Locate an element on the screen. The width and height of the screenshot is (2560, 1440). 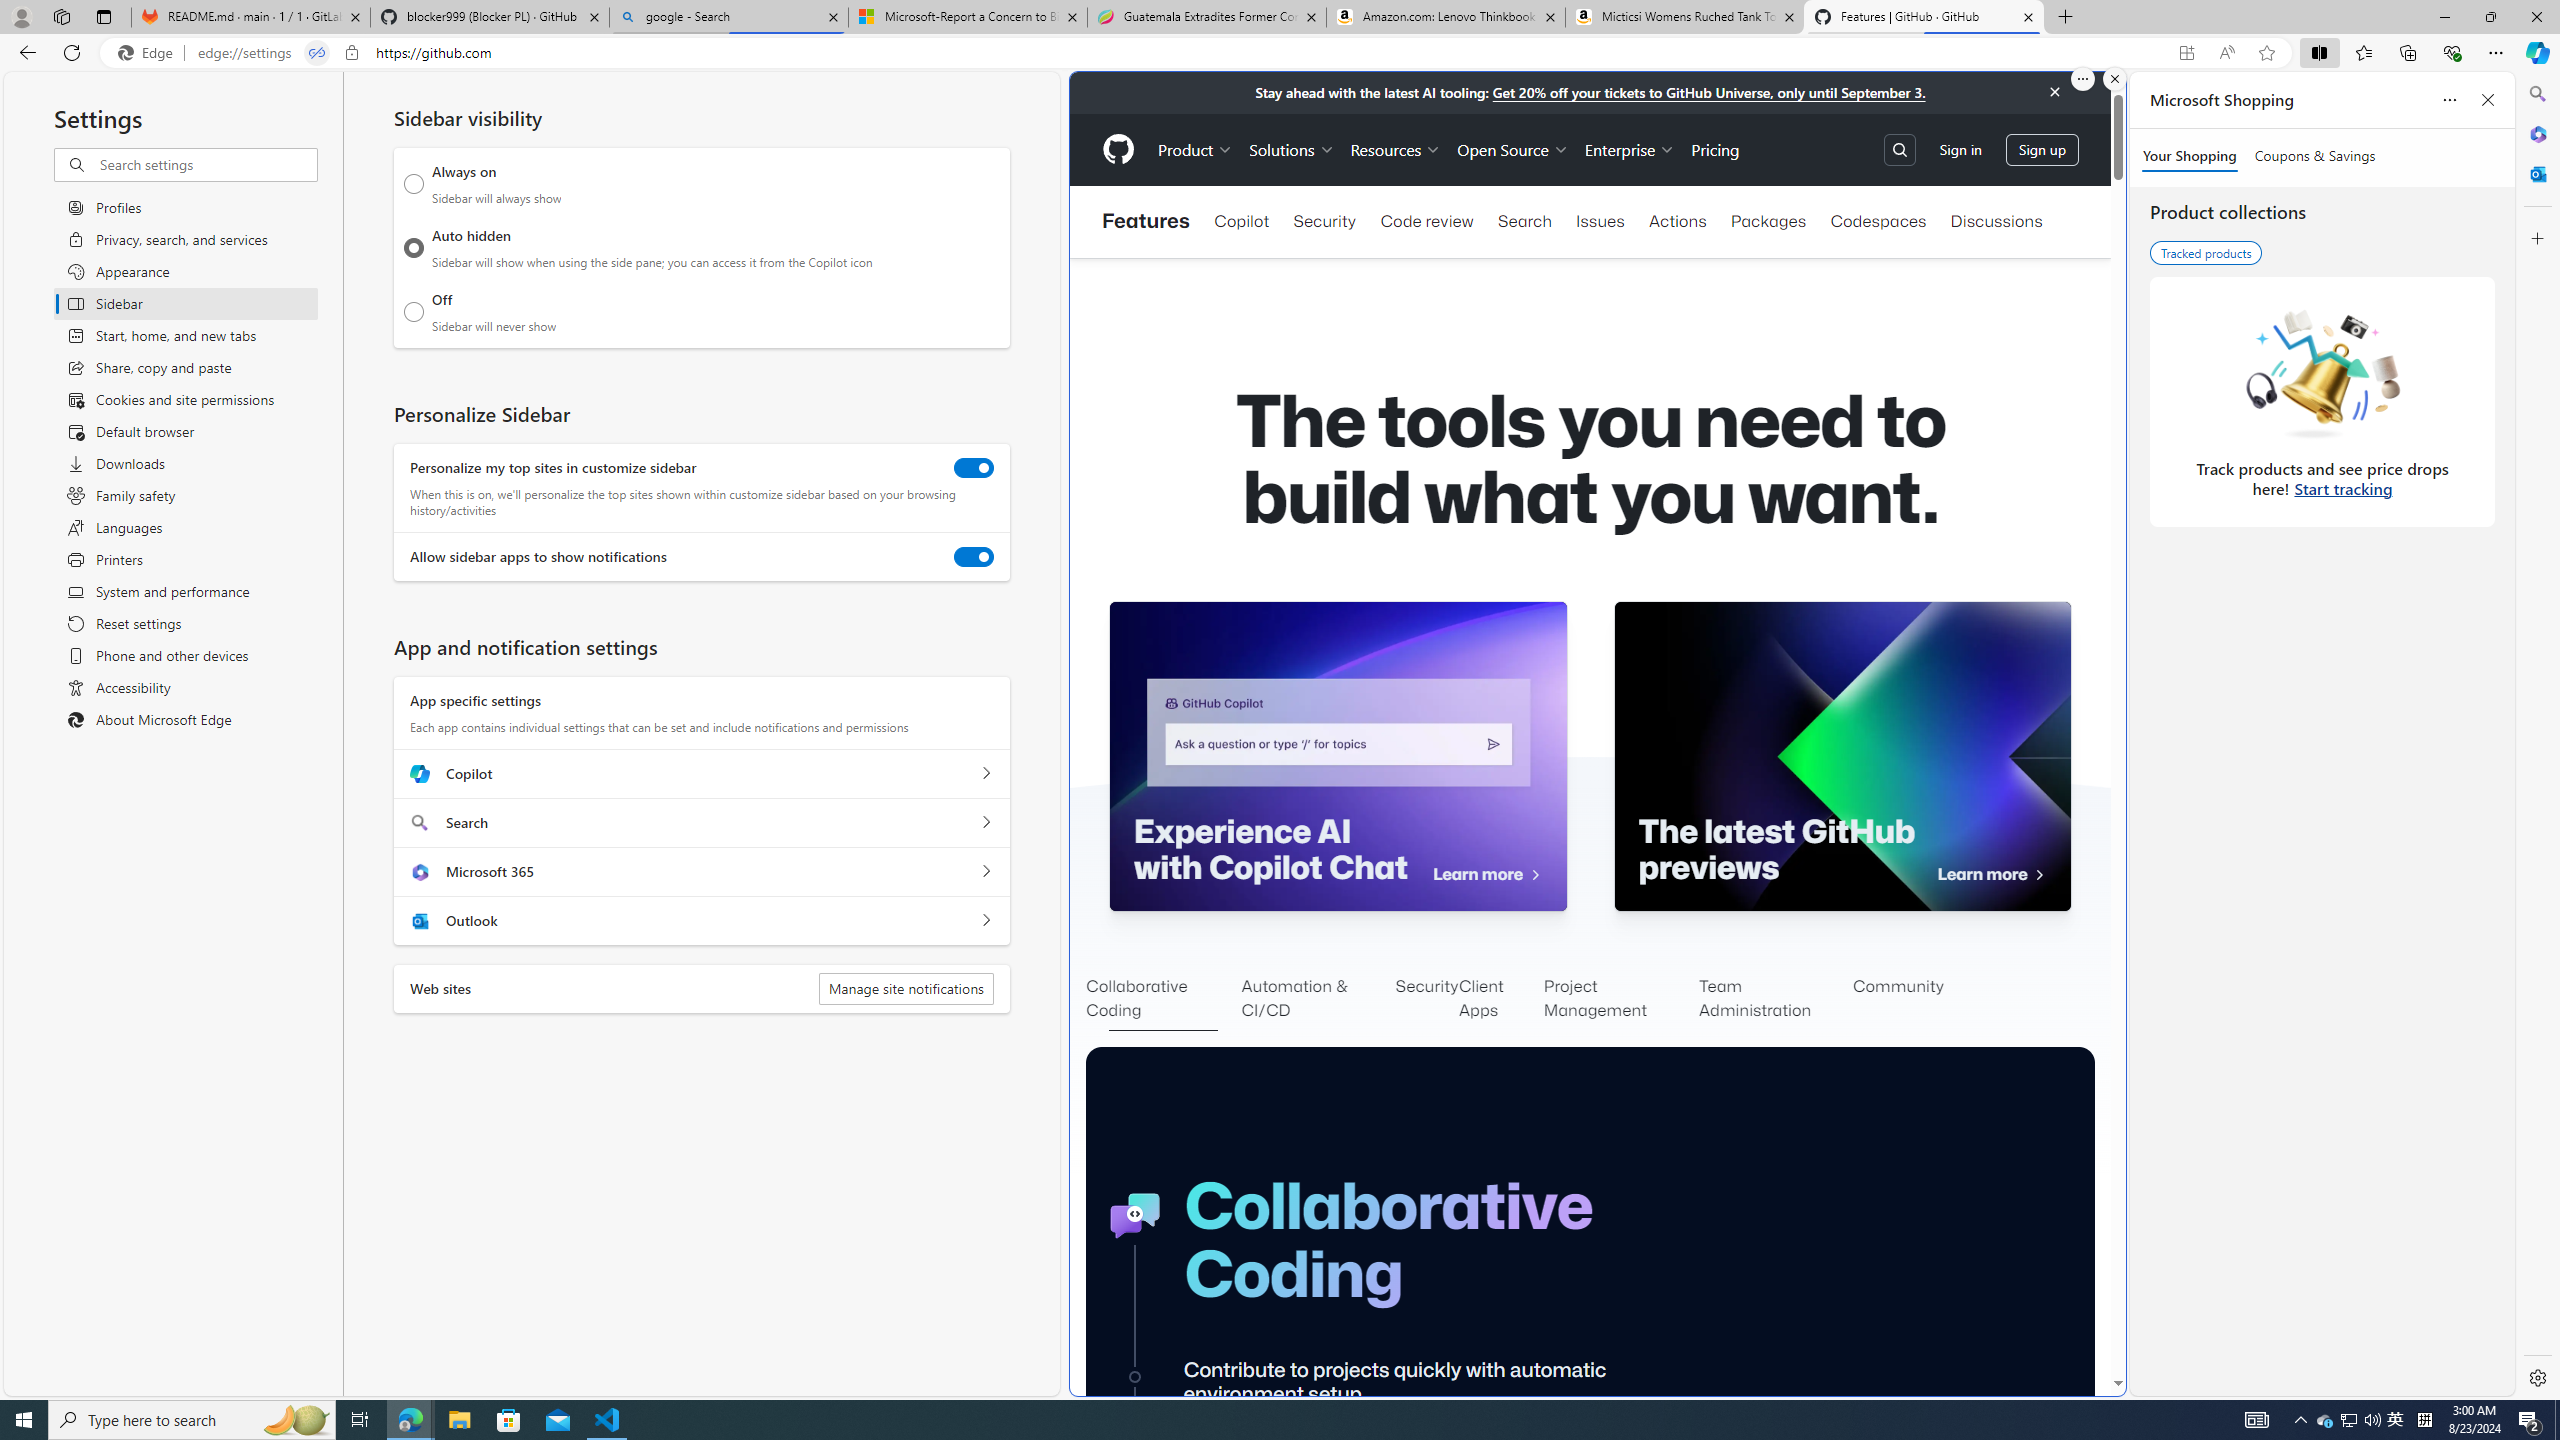
Side bar is located at coordinates (2538, 736).